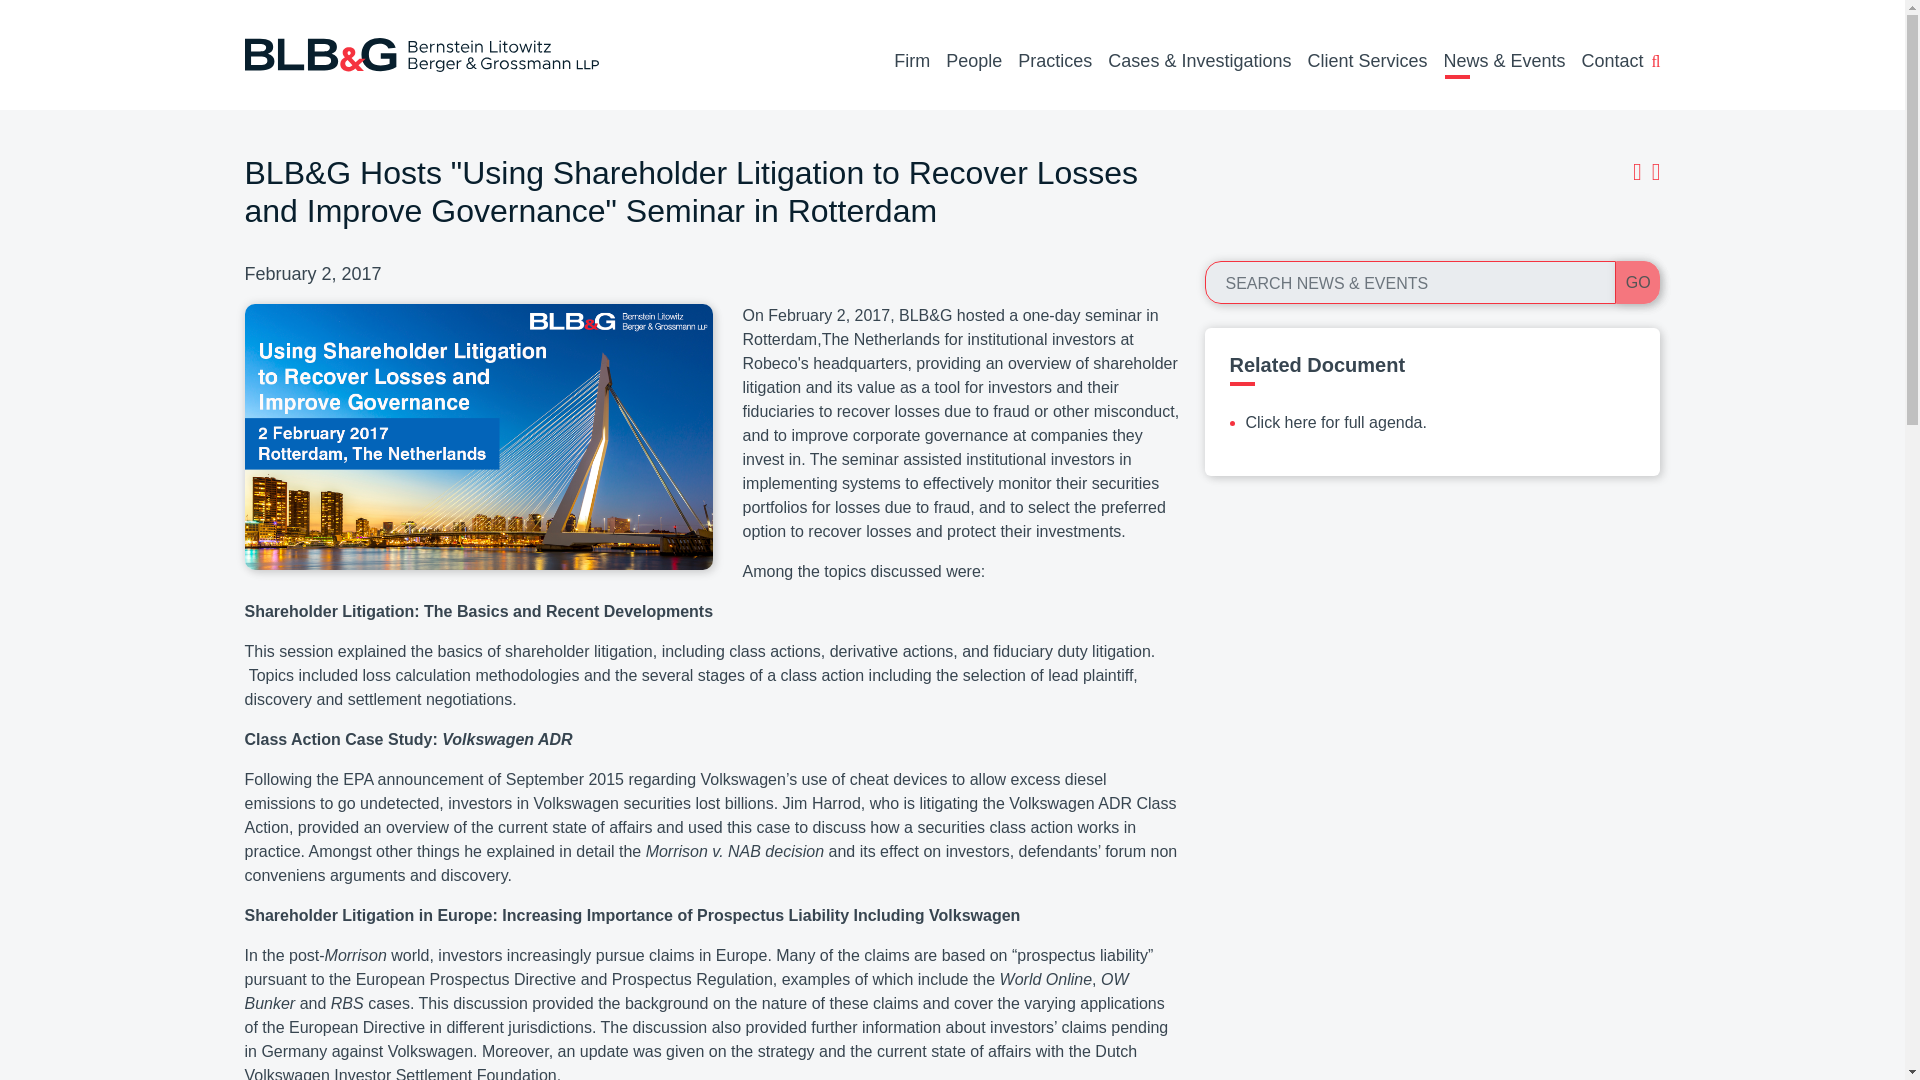 The image size is (1920, 1080). I want to click on People, so click(974, 62).